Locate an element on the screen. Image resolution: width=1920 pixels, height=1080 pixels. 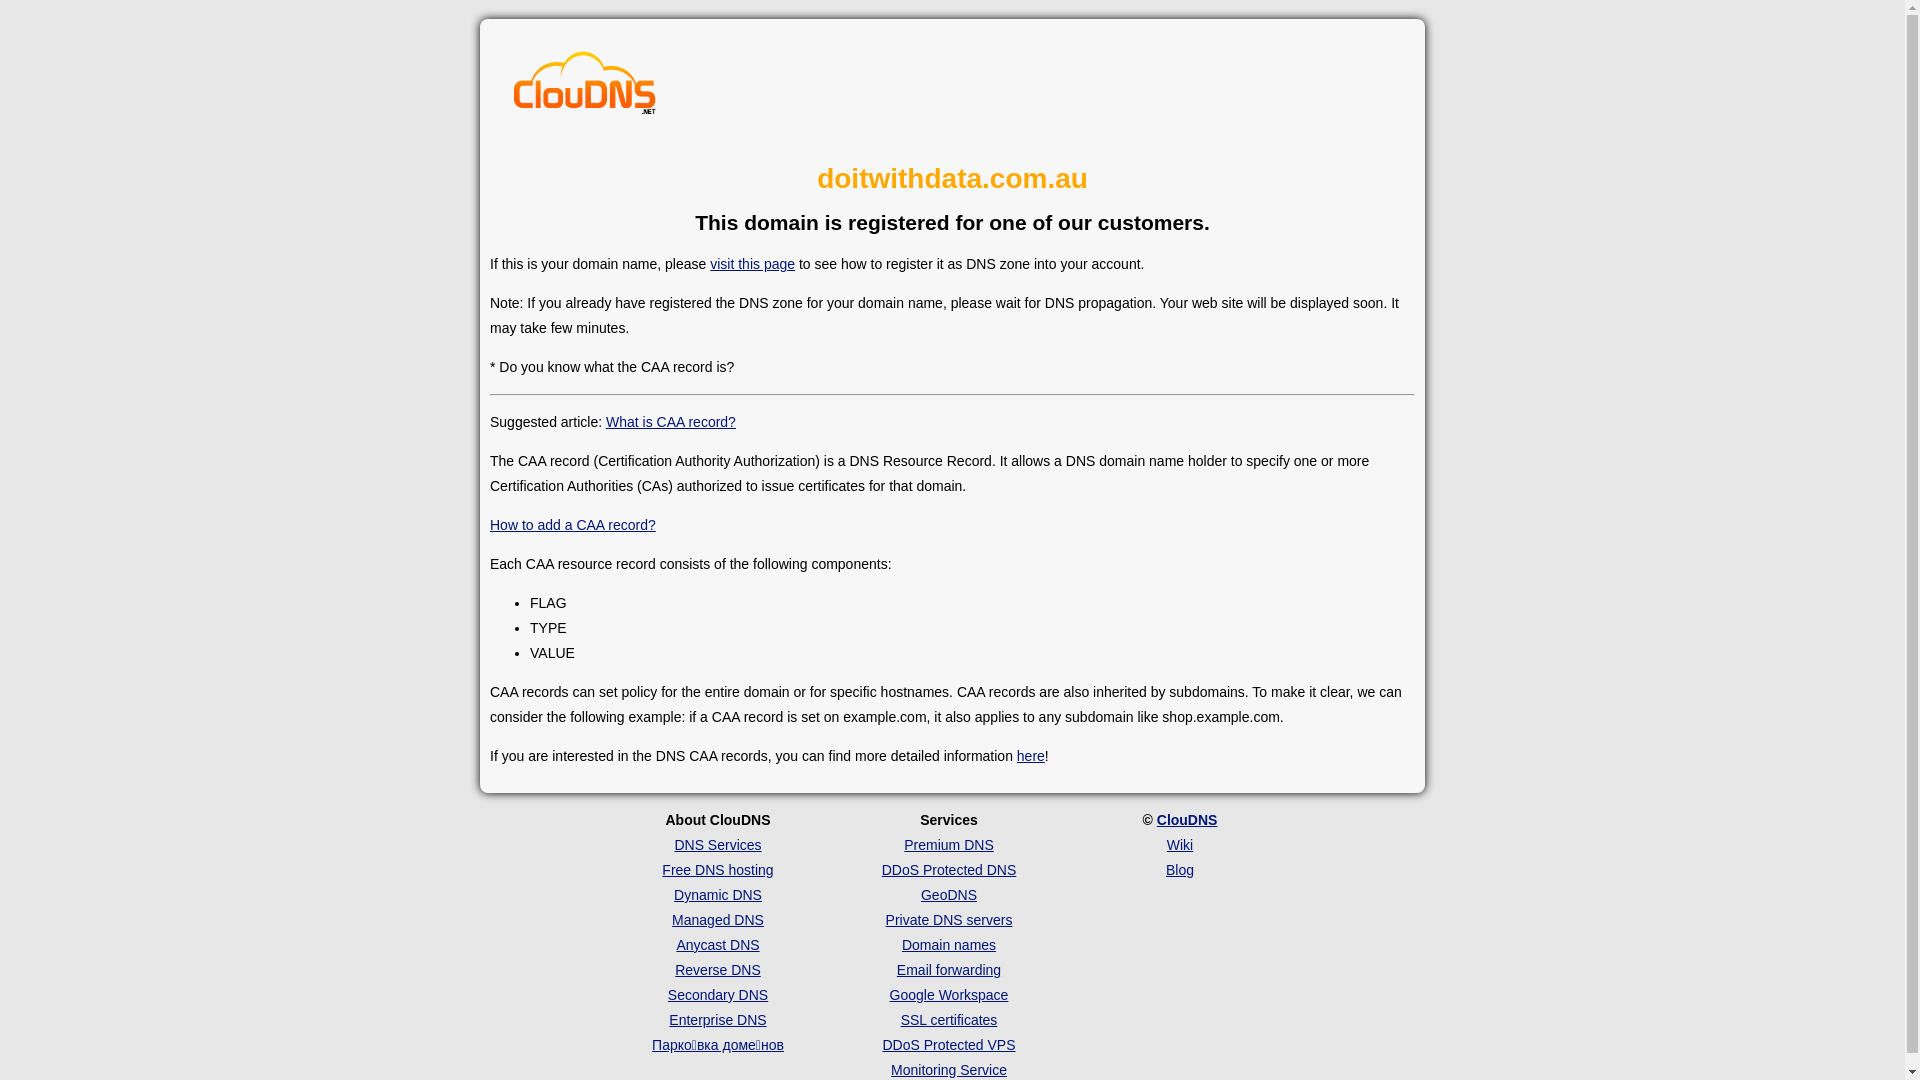
Email forwarding is located at coordinates (949, 970).